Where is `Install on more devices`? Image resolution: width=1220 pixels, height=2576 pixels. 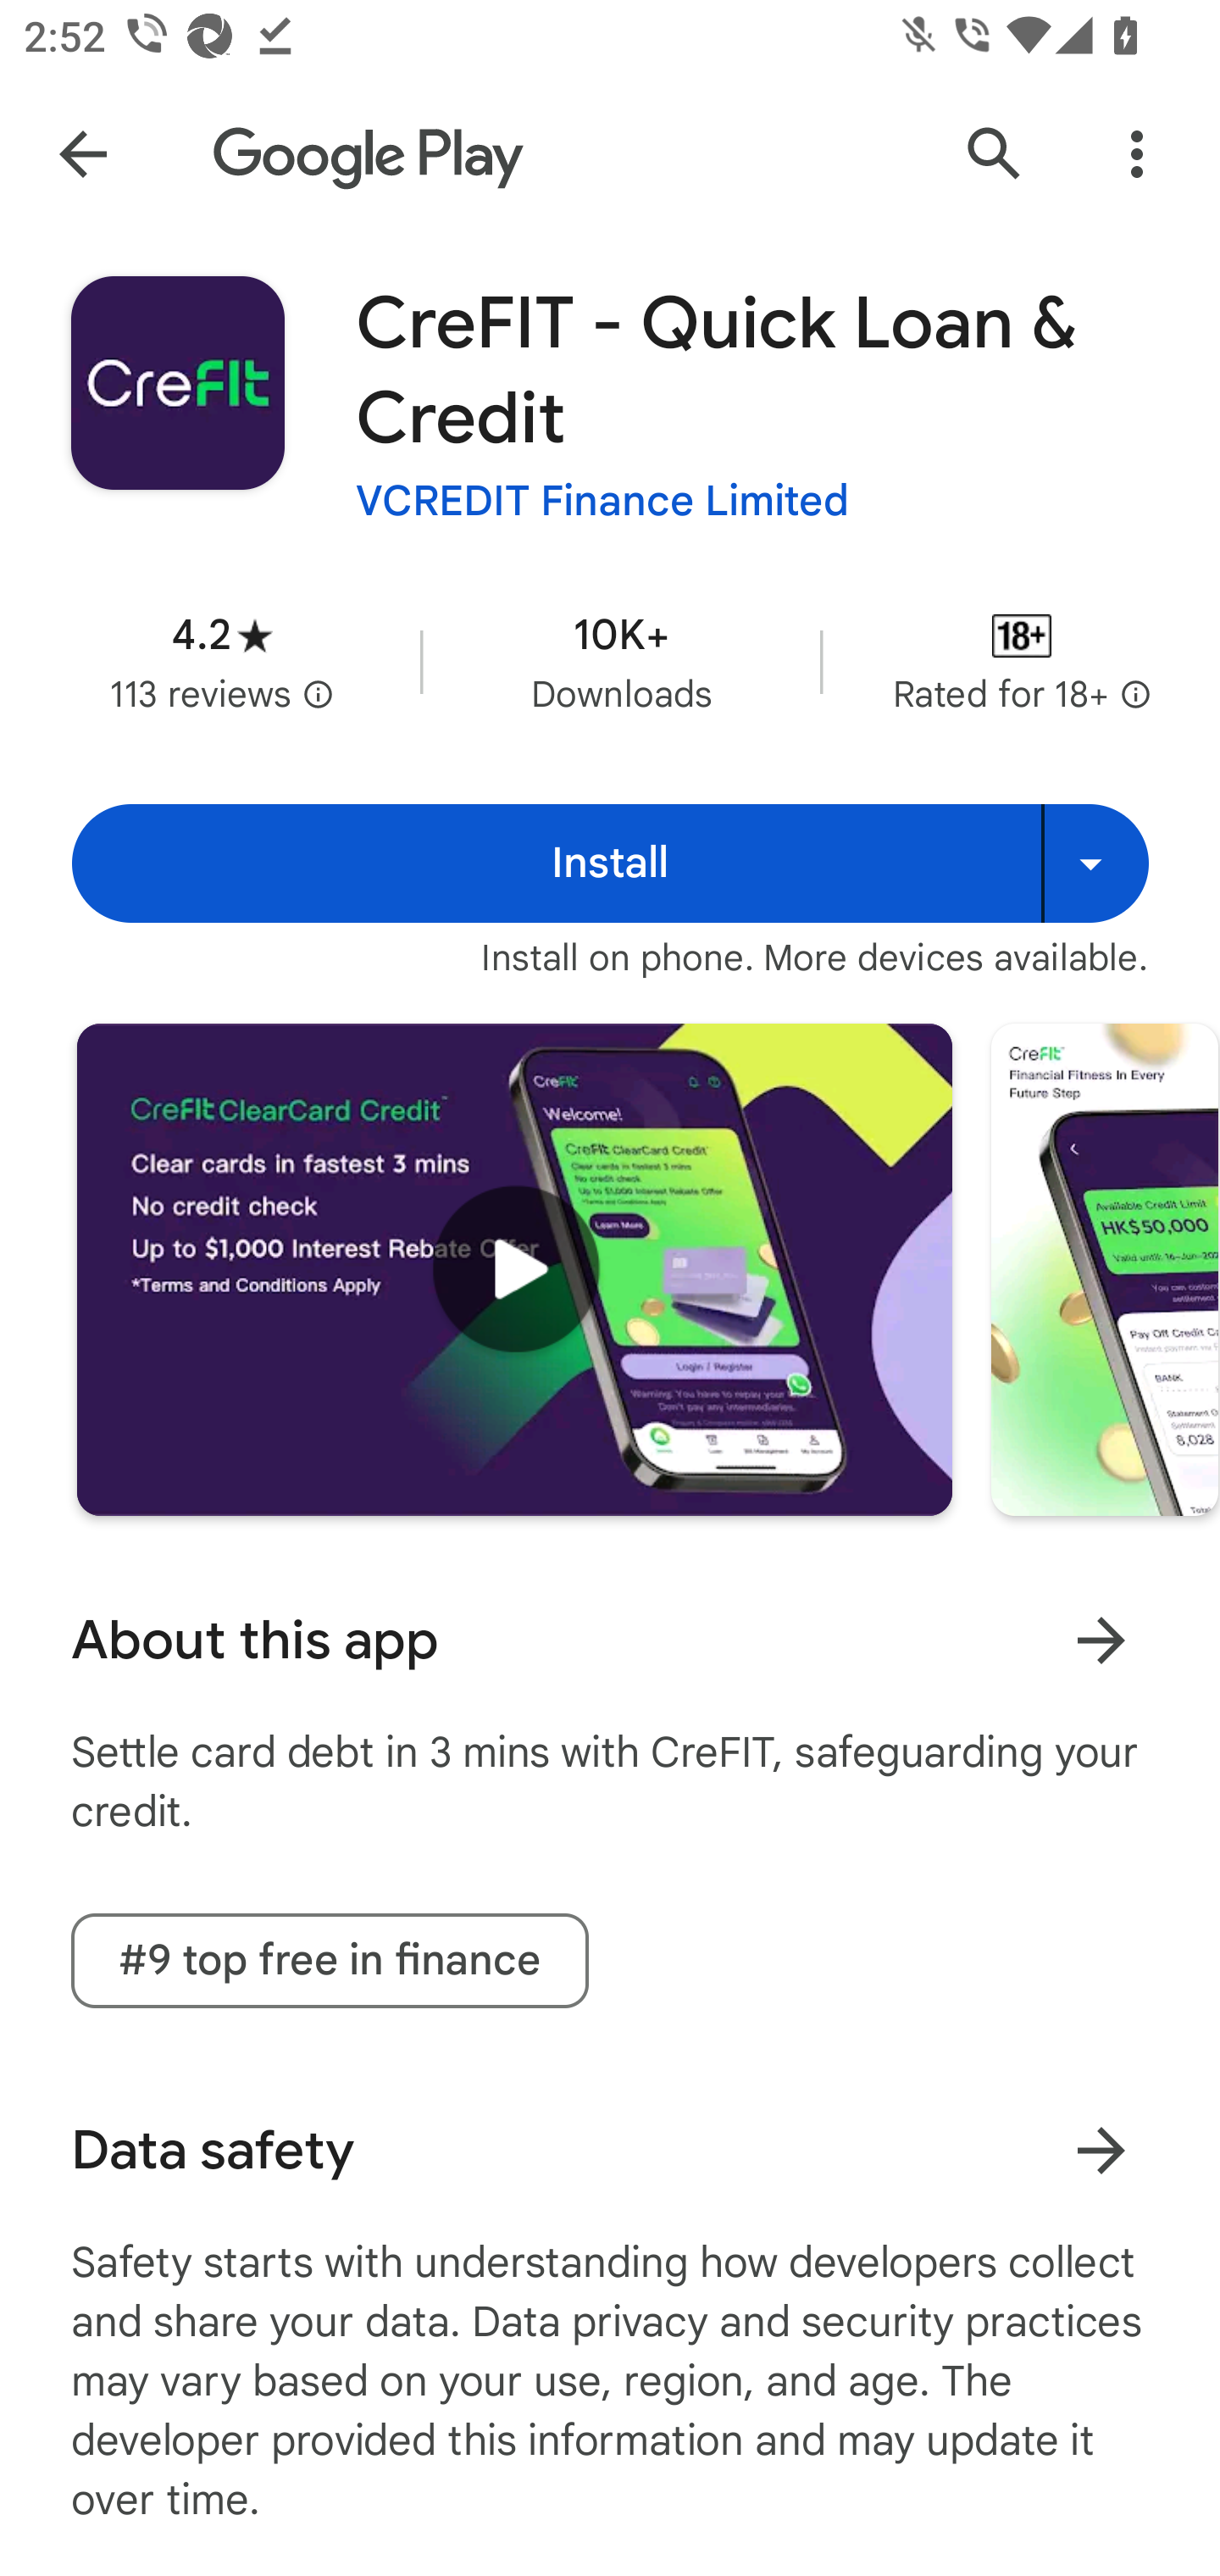
Install on more devices is located at coordinates (1095, 864).